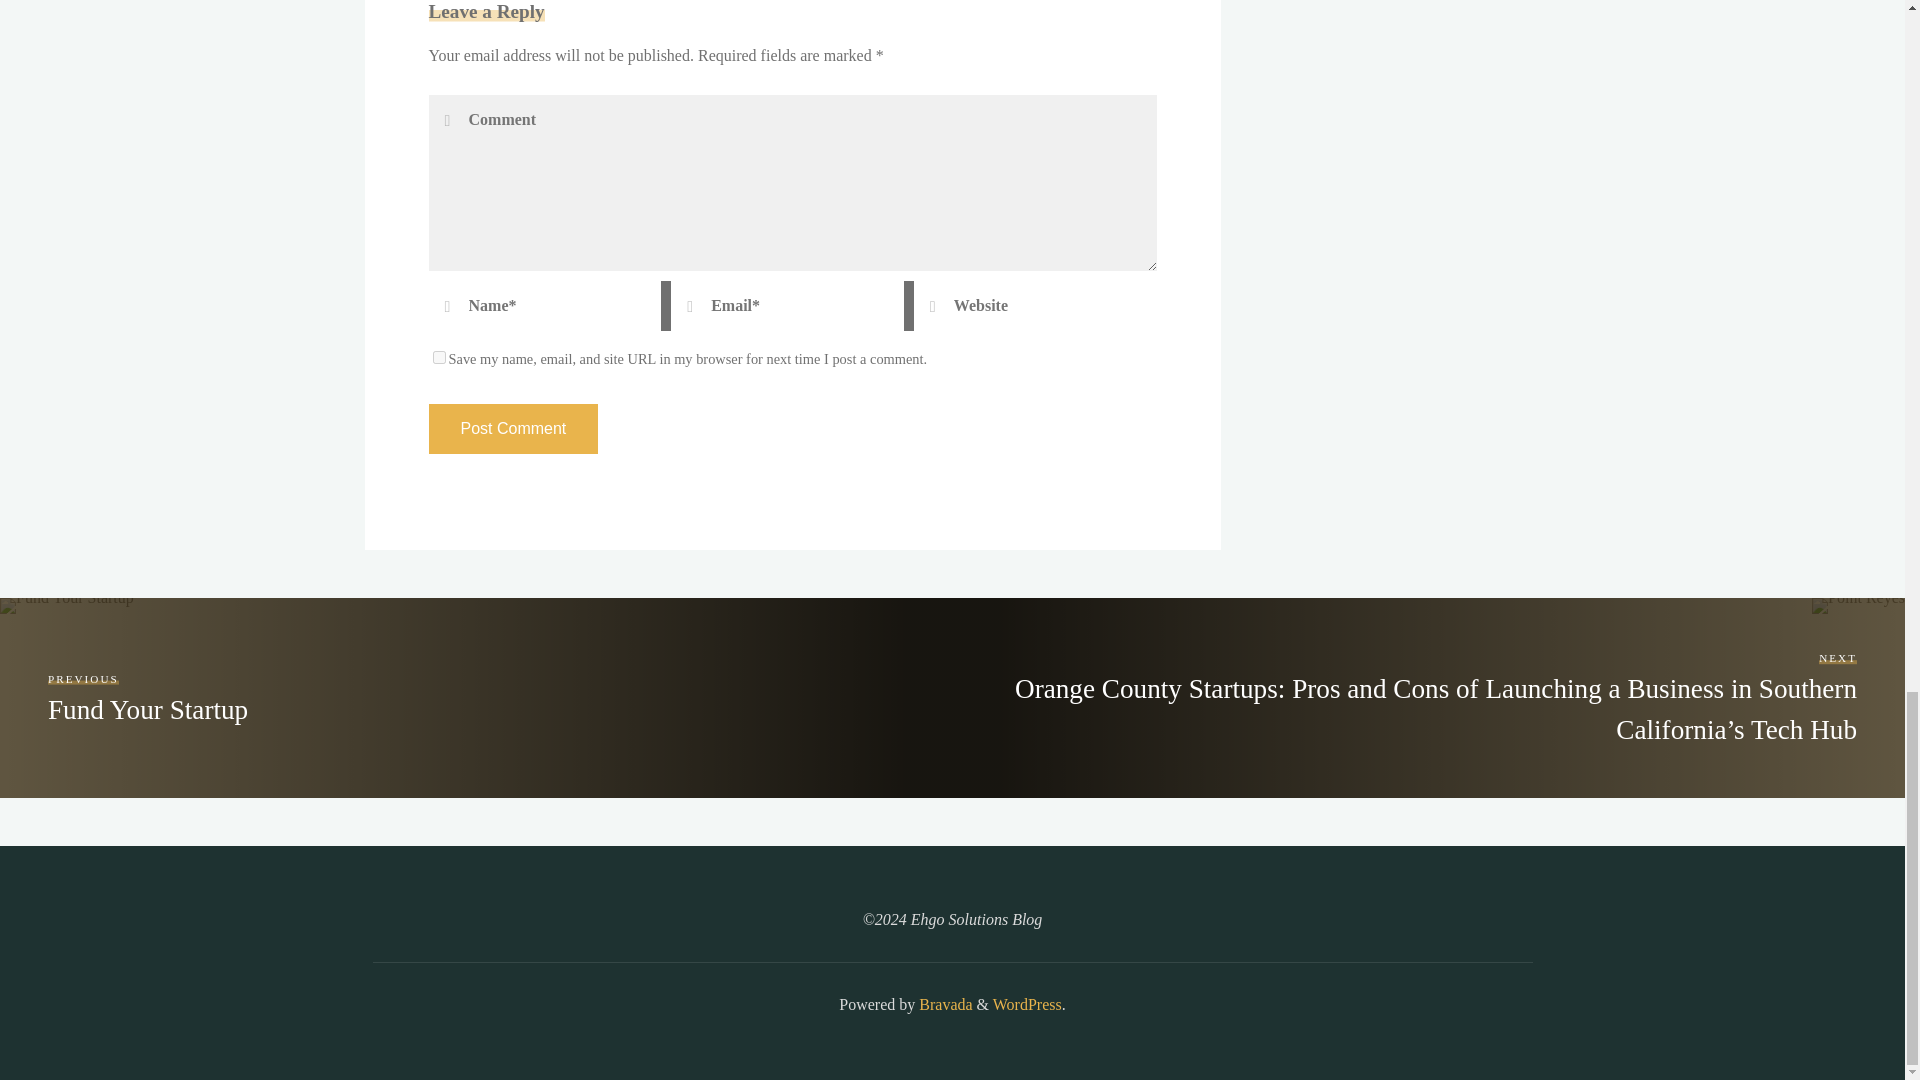  What do you see at coordinates (1026, 1004) in the screenshot?
I see `Semantic Personal Publishing Platform` at bounding box center [1026, 1004].